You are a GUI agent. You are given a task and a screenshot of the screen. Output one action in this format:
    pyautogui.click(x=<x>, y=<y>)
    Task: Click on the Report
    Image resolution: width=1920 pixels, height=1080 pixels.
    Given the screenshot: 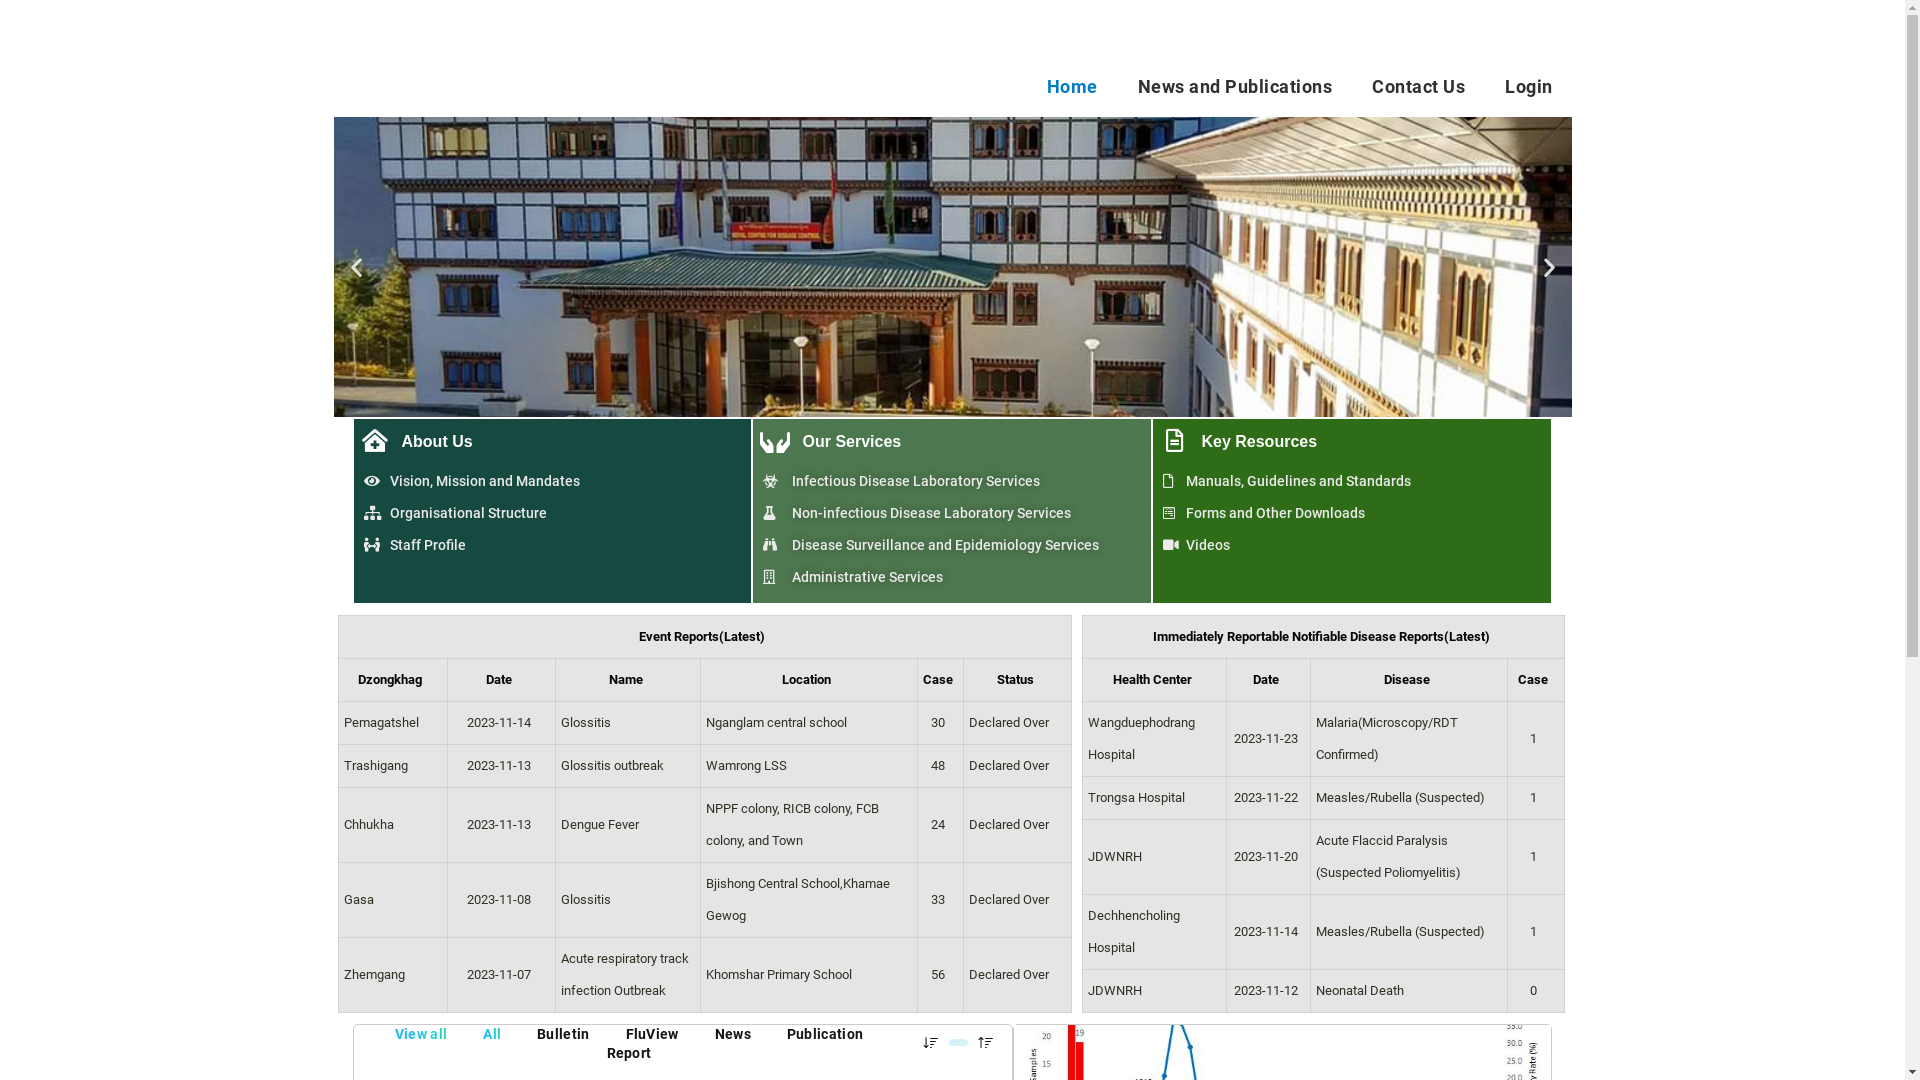 What is the action you would take?
    pyautogui.click(x=630, y=1054)
    